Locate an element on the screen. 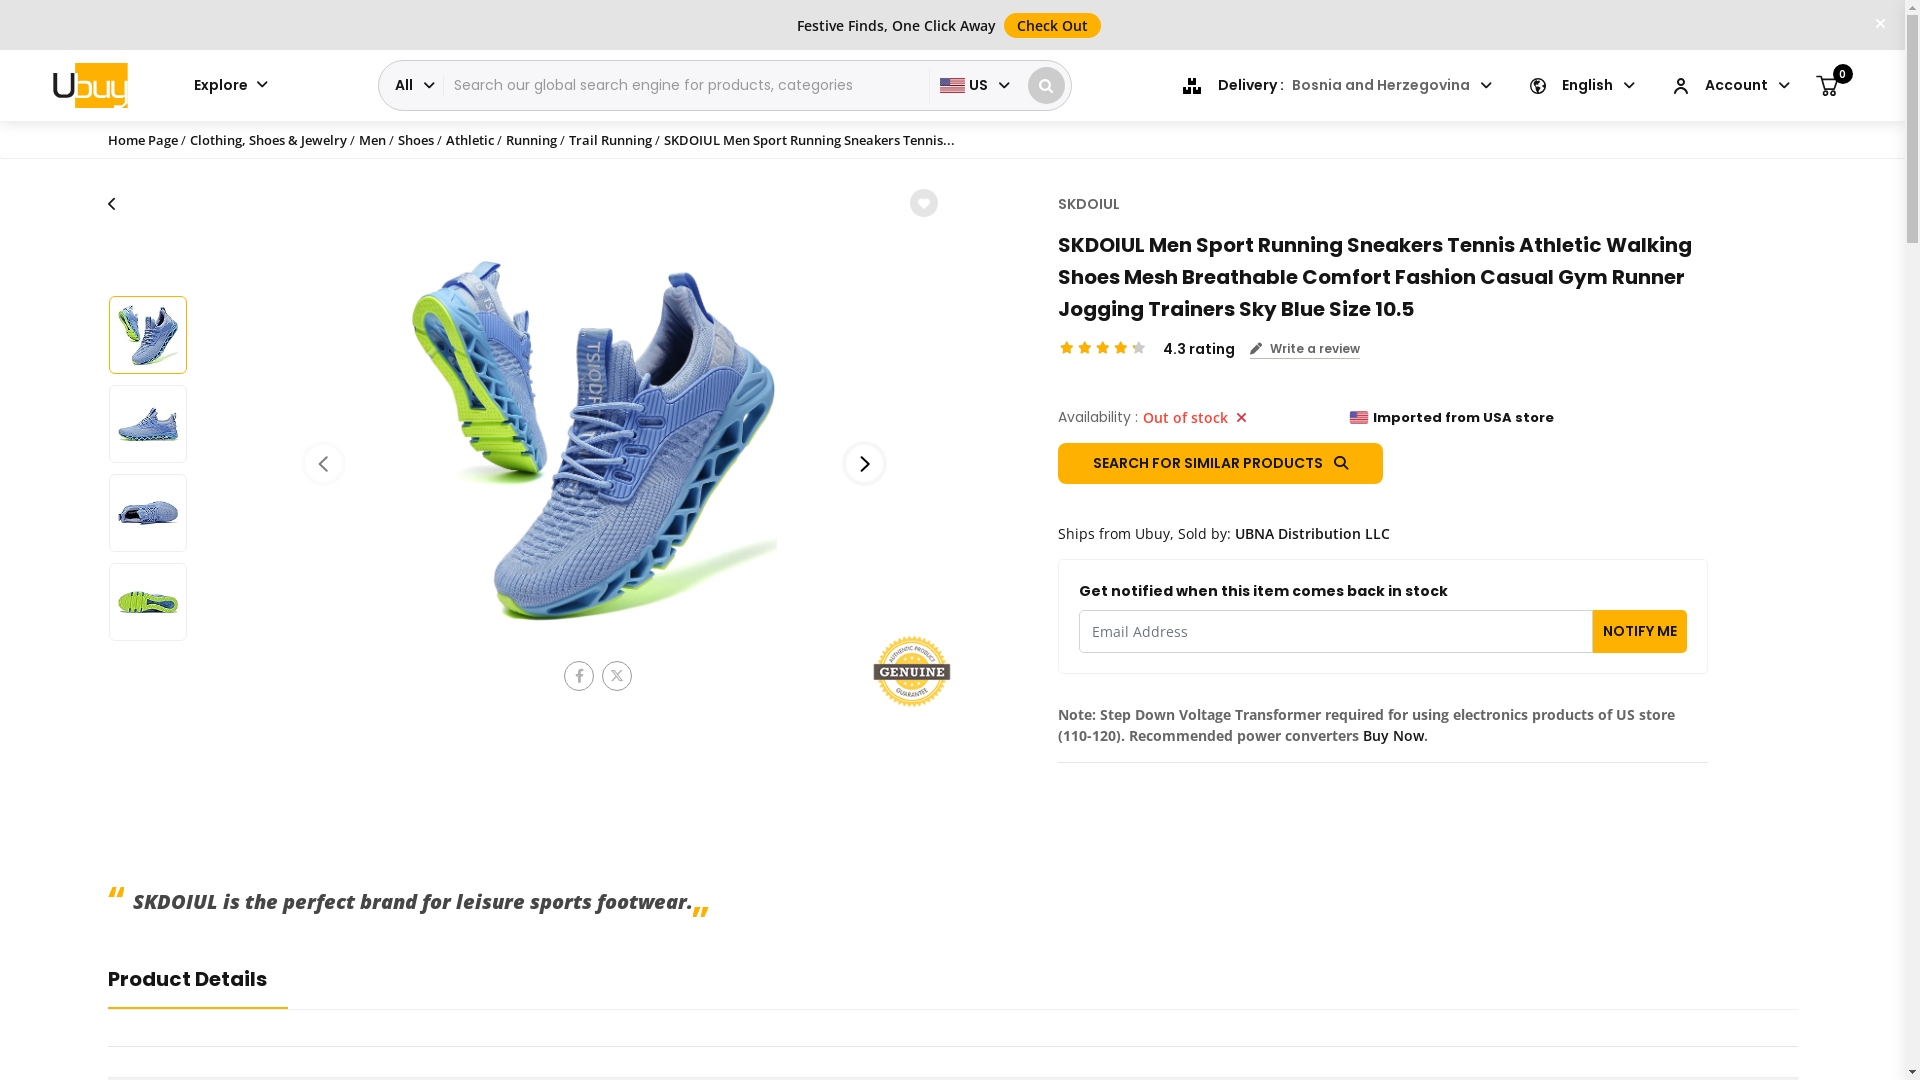  Trail Running is located at coordinates (610, 140).